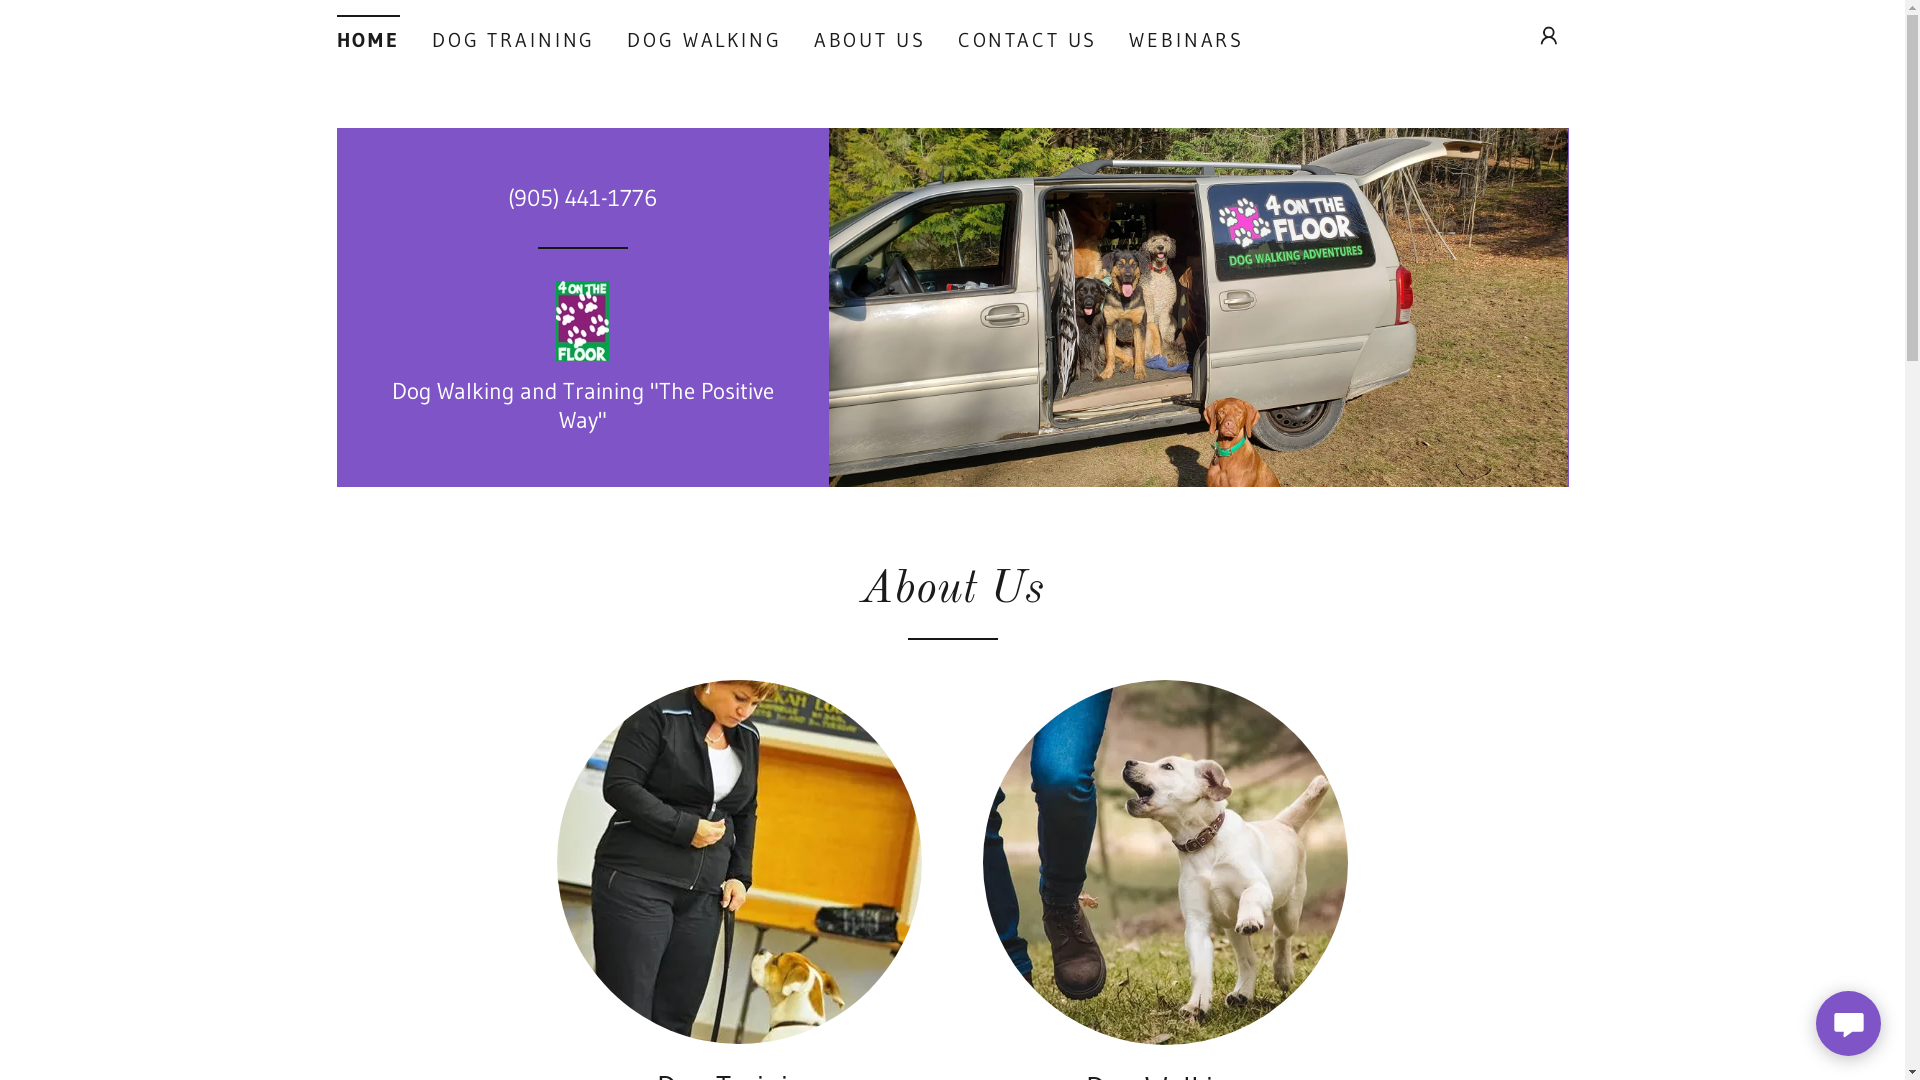  I want to click on (905) 441-1776, so click(582, 198).